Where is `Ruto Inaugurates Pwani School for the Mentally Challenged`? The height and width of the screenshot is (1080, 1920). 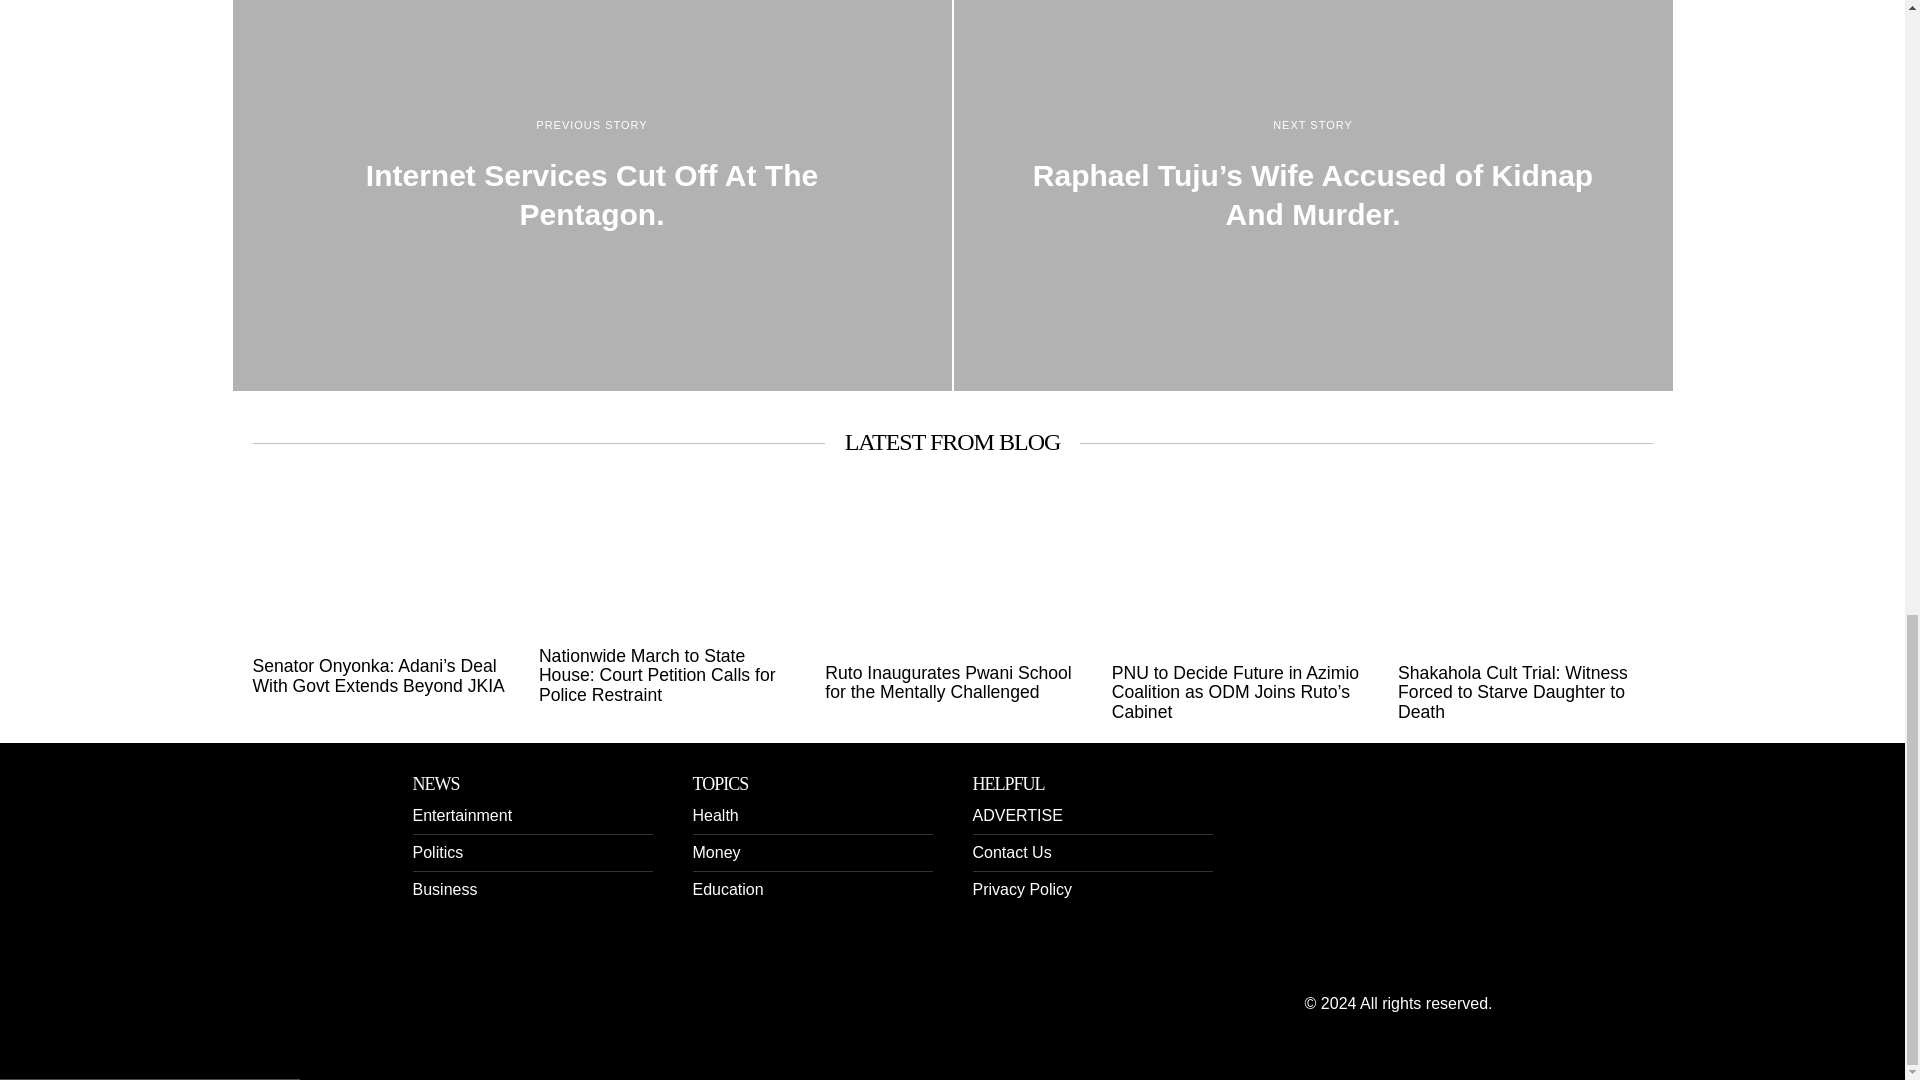 Ruto Inaugurates Pwani School for the Mentally Challenged is located at coordinates (952, 684).